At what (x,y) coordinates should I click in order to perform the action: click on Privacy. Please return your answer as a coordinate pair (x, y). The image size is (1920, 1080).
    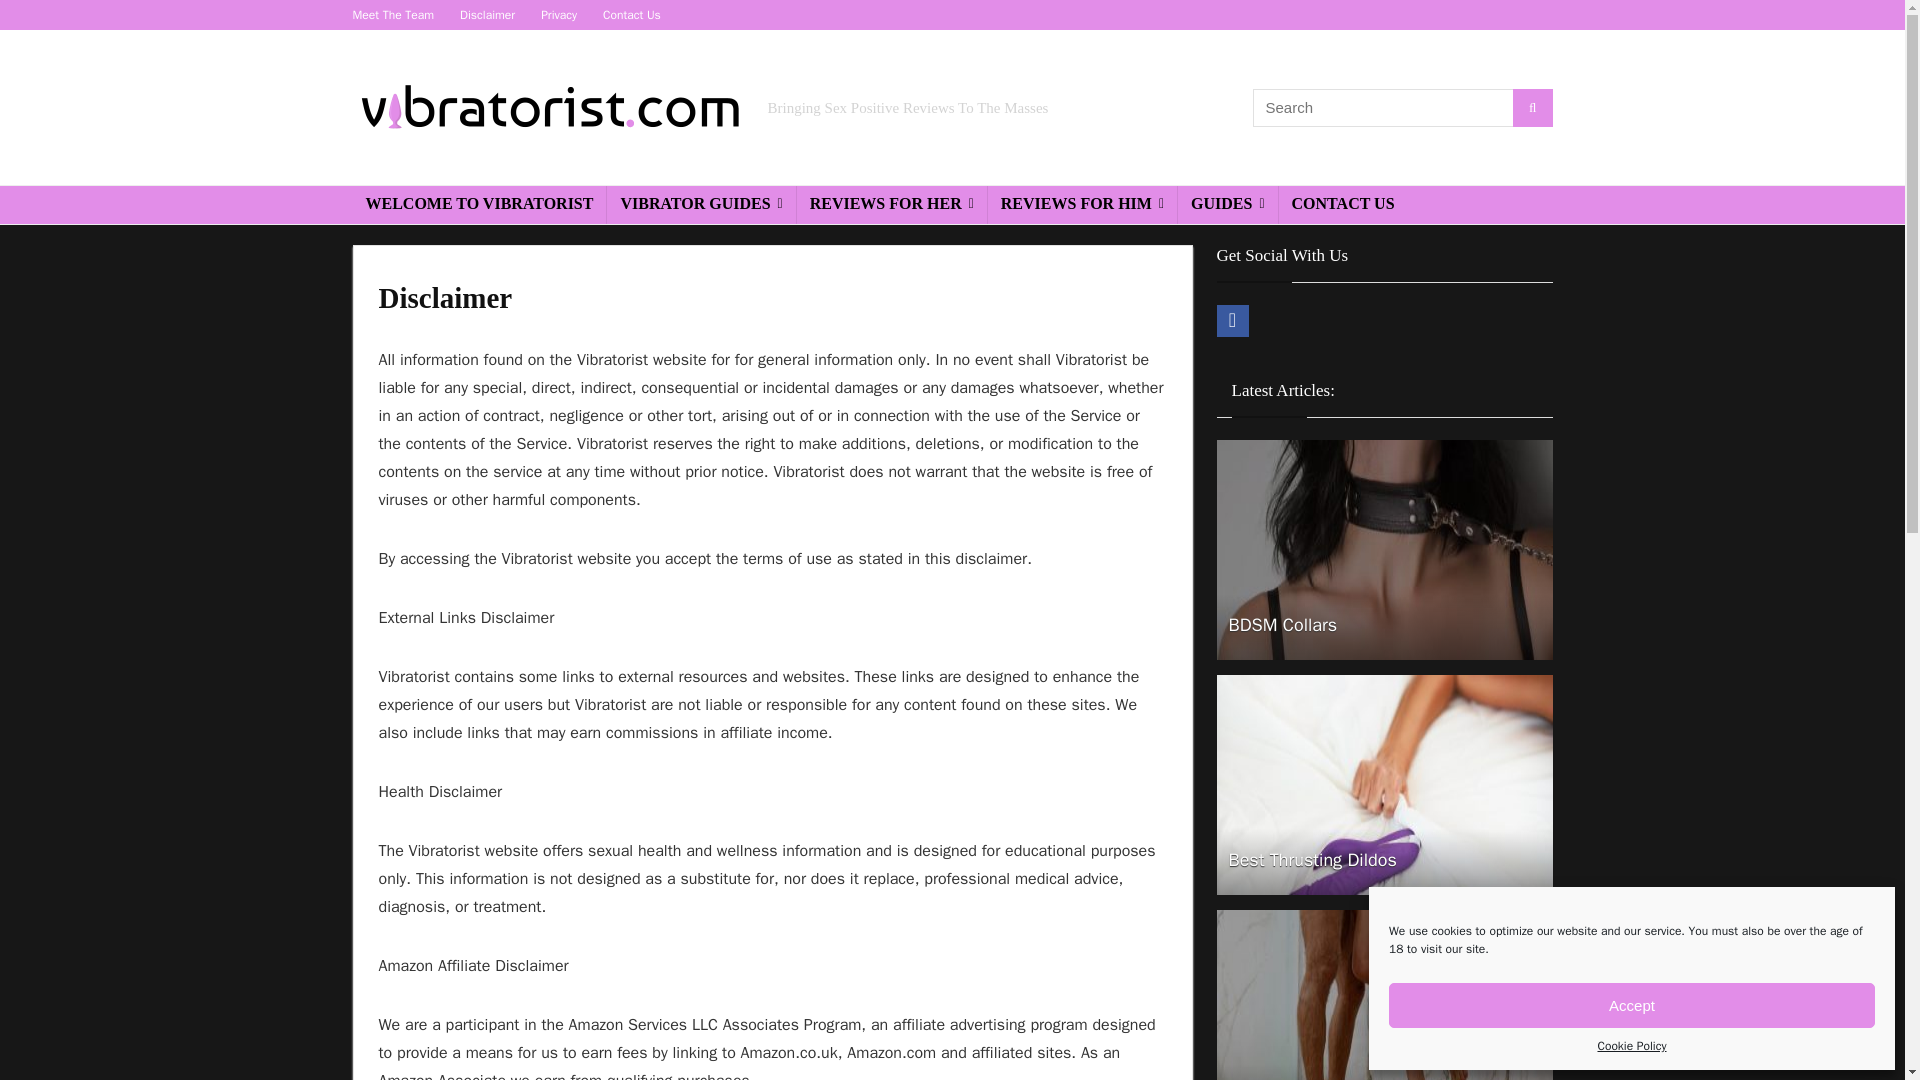
    Looking at the image, I should click on (559, 14).